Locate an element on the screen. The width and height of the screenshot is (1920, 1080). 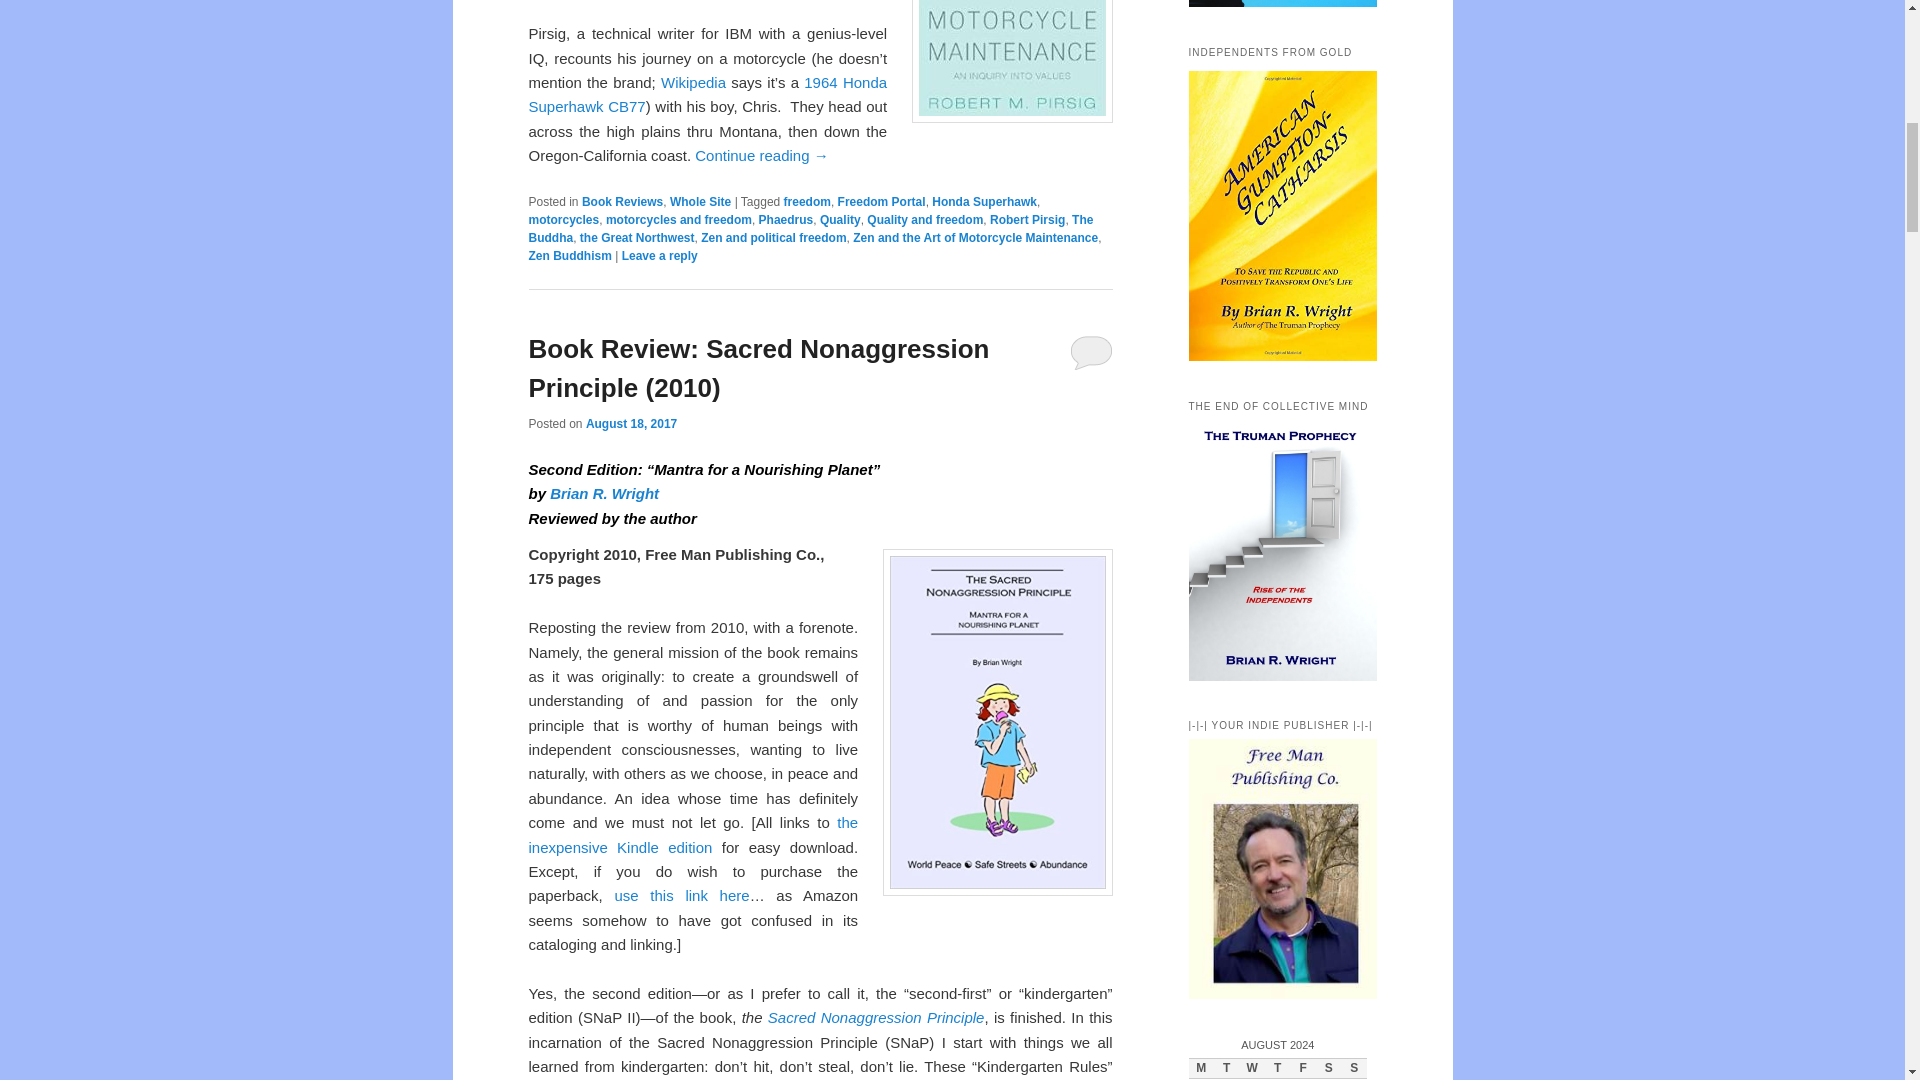
Honda Superhawk is located at coordinates (984, 202).